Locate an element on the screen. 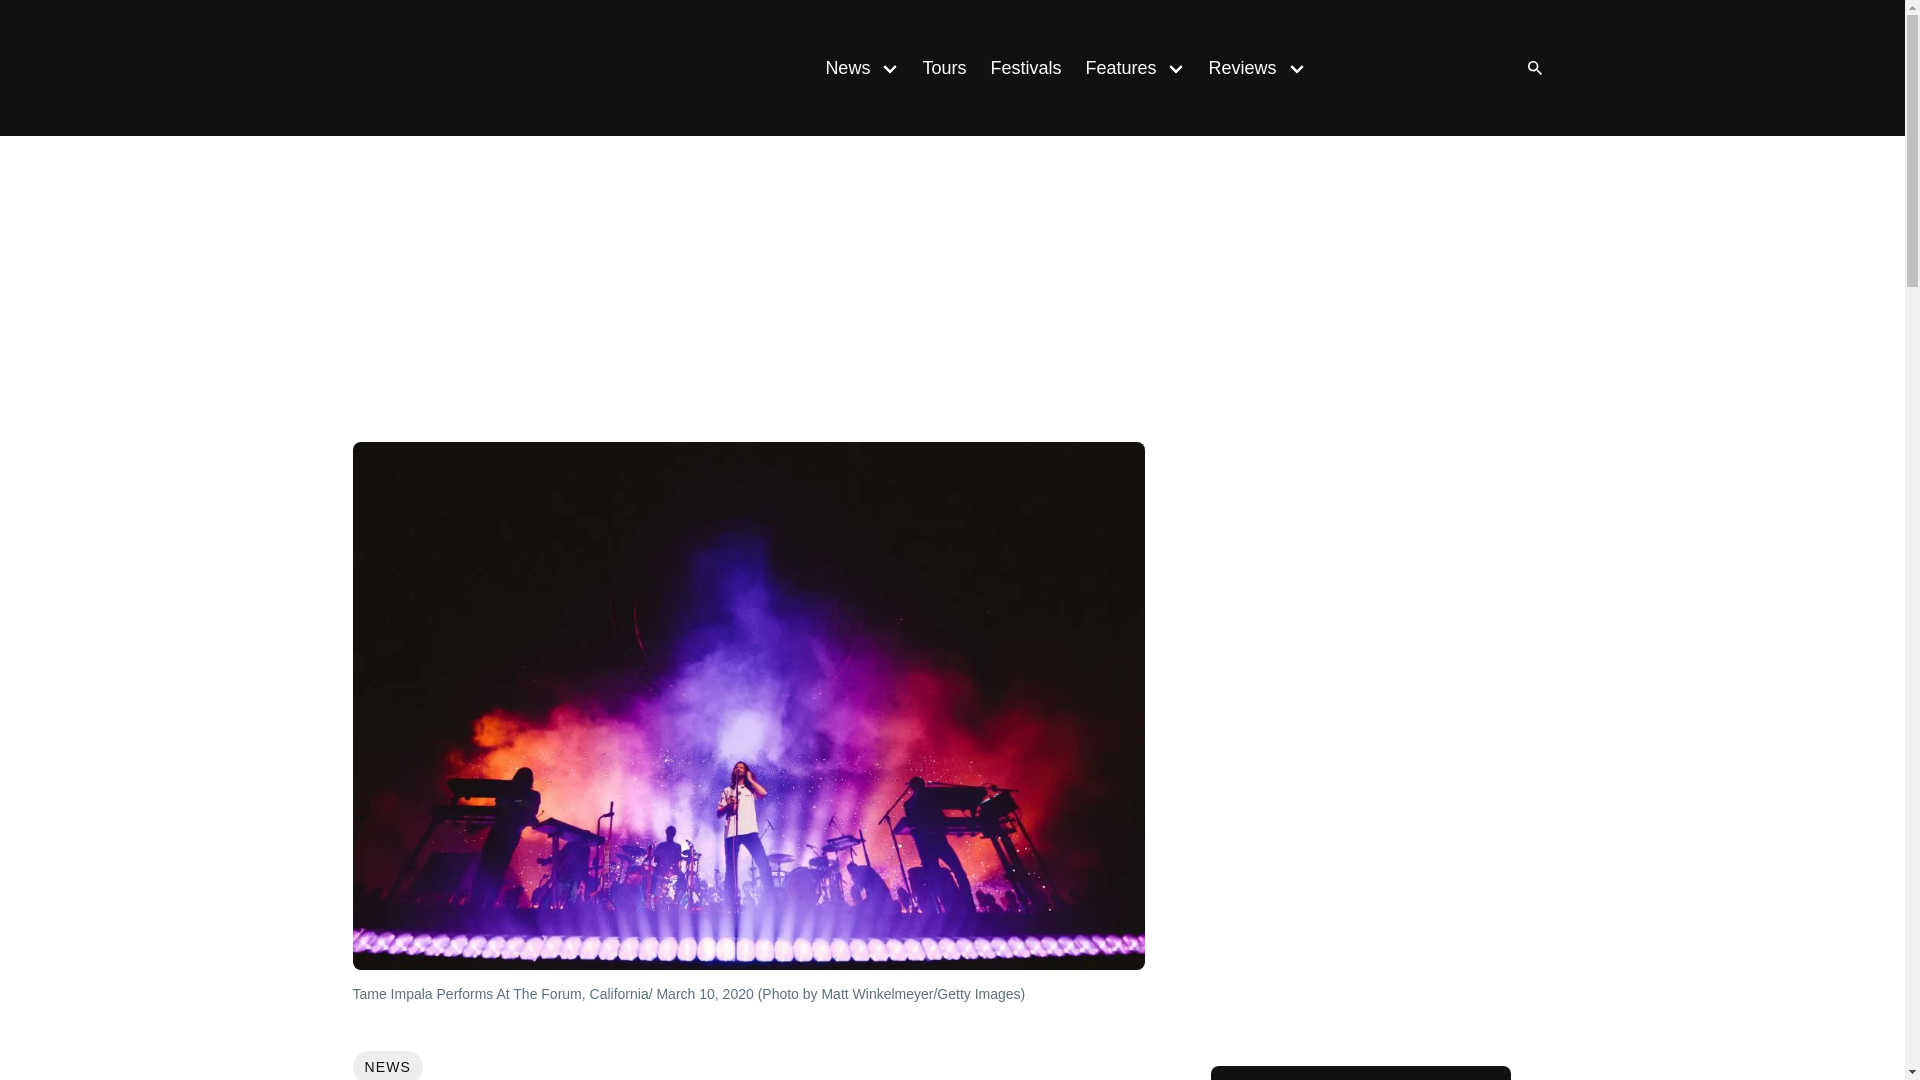 Image resolution: width=1920 pixels, height=1080 pixels. Facebook is located at coordinates (1424, 68).